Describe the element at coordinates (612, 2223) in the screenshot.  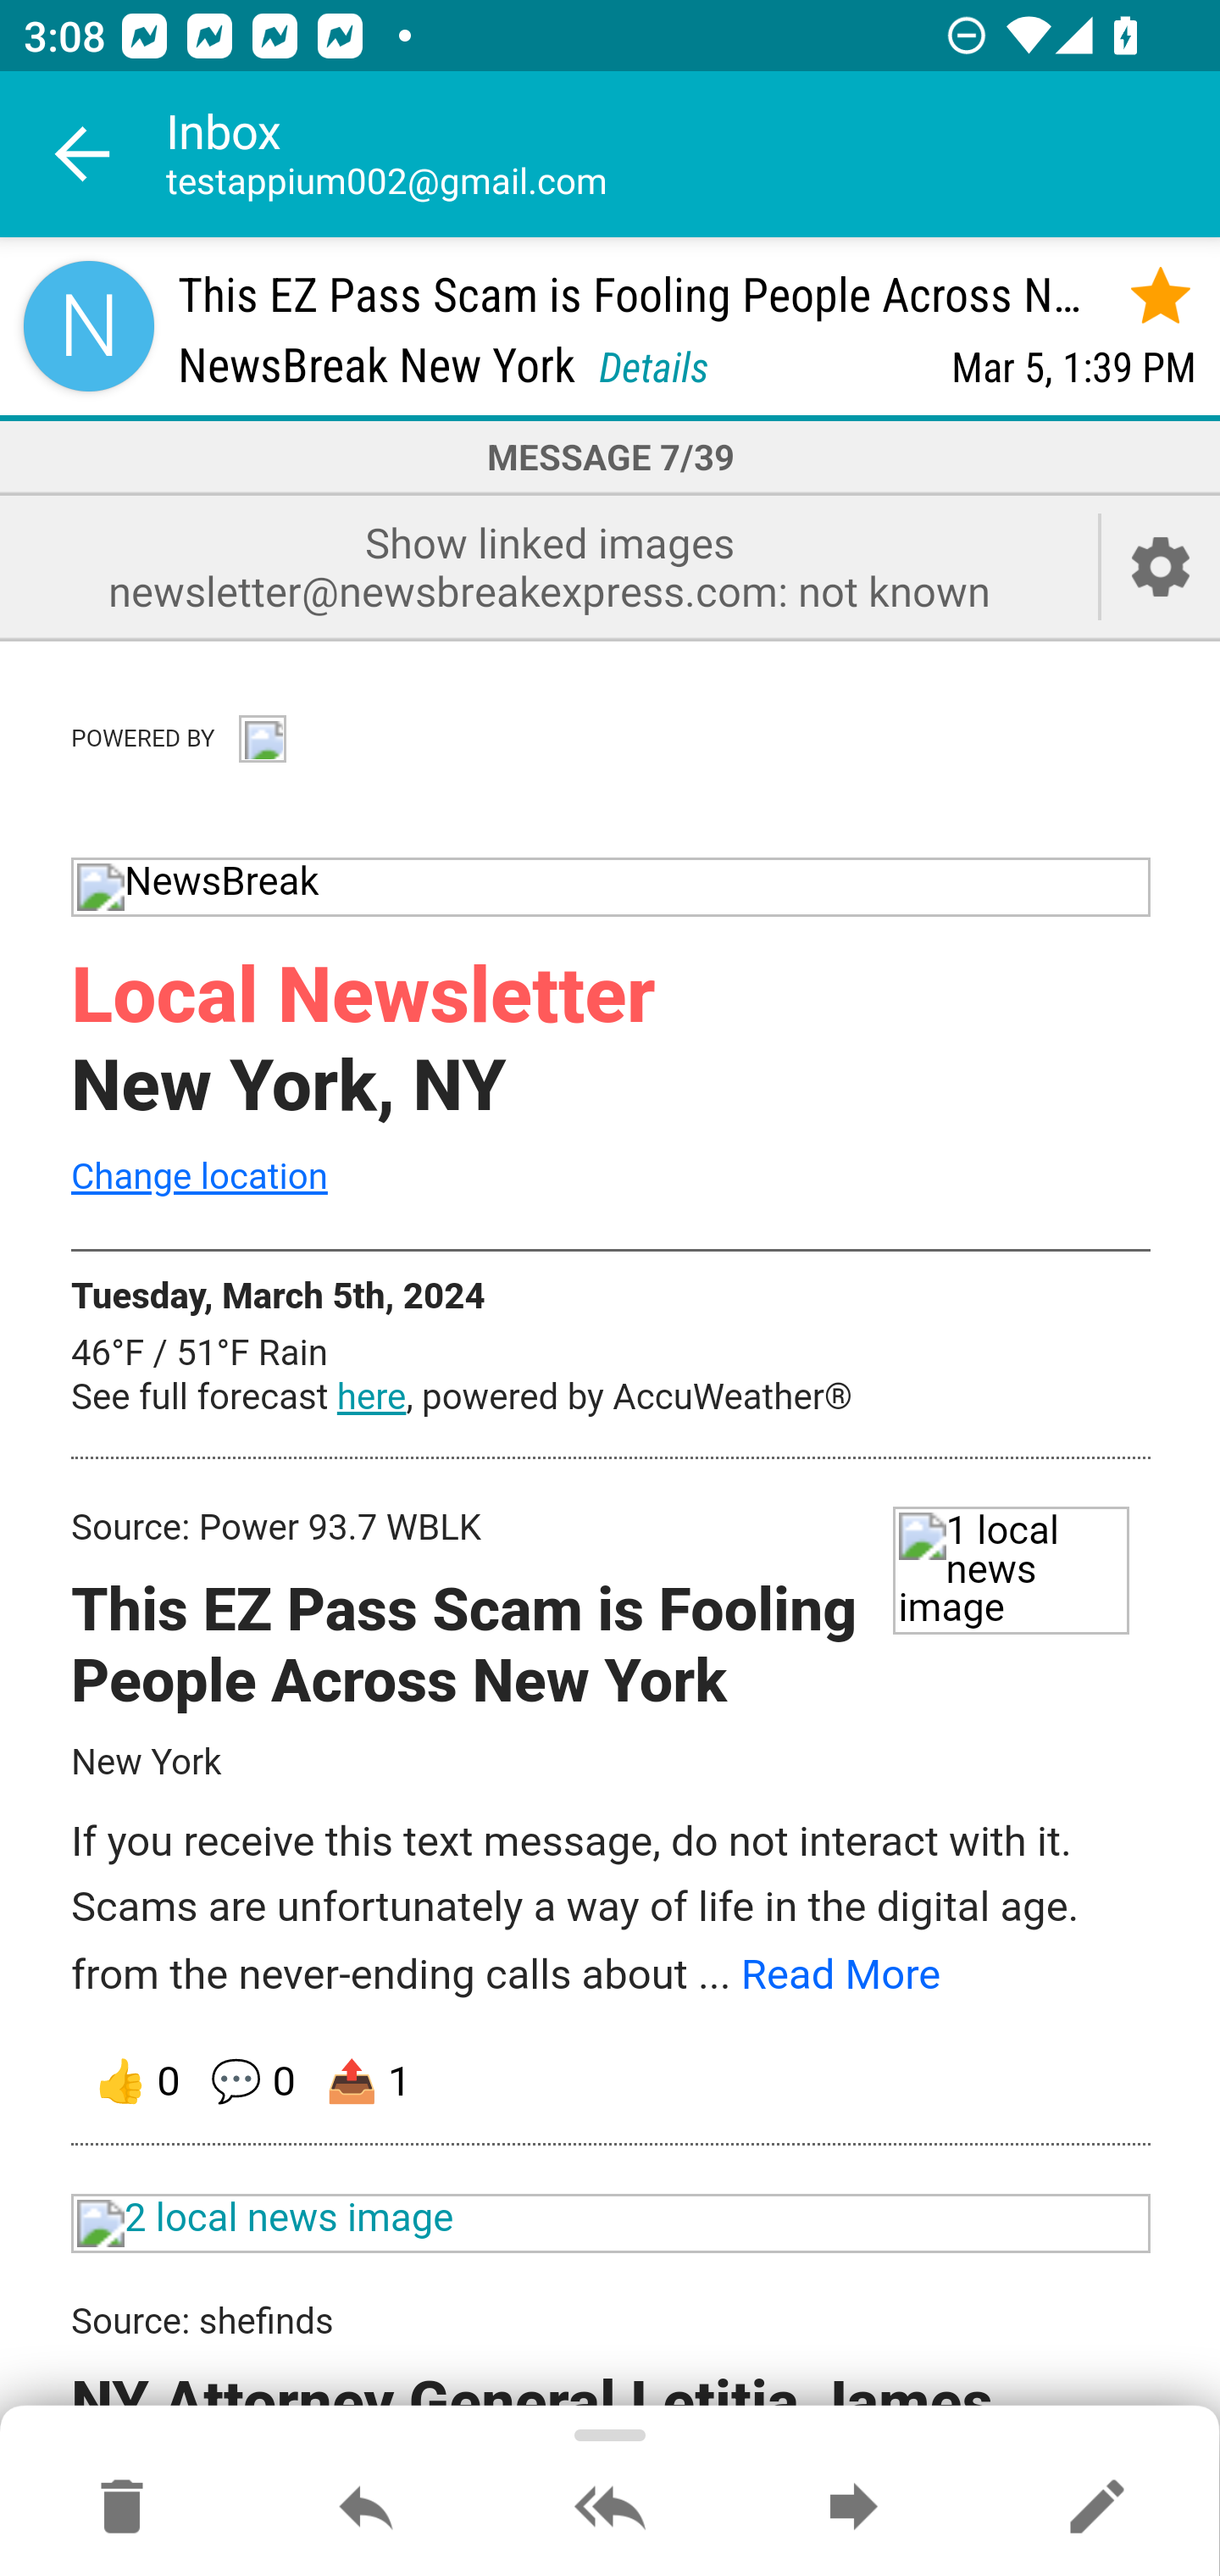
I see `2 local news image` at that location.